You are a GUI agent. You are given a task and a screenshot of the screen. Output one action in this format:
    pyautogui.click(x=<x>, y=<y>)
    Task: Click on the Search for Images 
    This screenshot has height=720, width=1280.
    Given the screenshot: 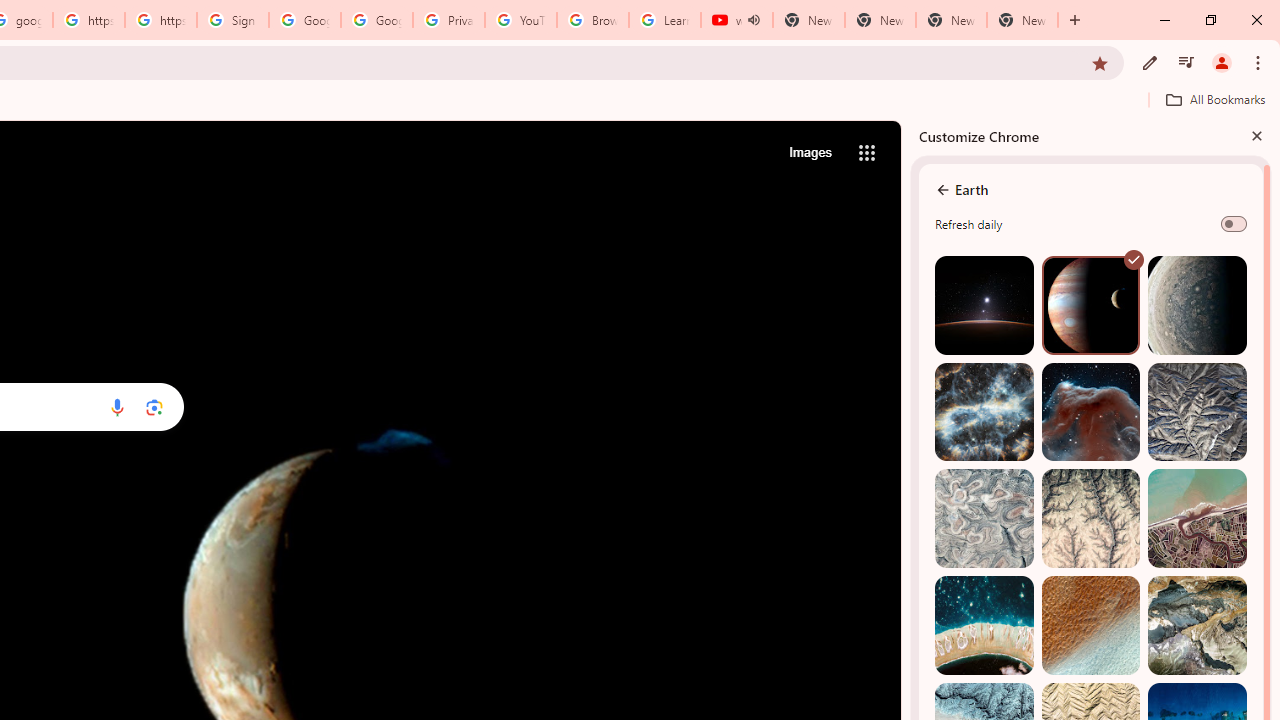 What is the action you would take?
    pyautogui.click(x=810, y=152)
    